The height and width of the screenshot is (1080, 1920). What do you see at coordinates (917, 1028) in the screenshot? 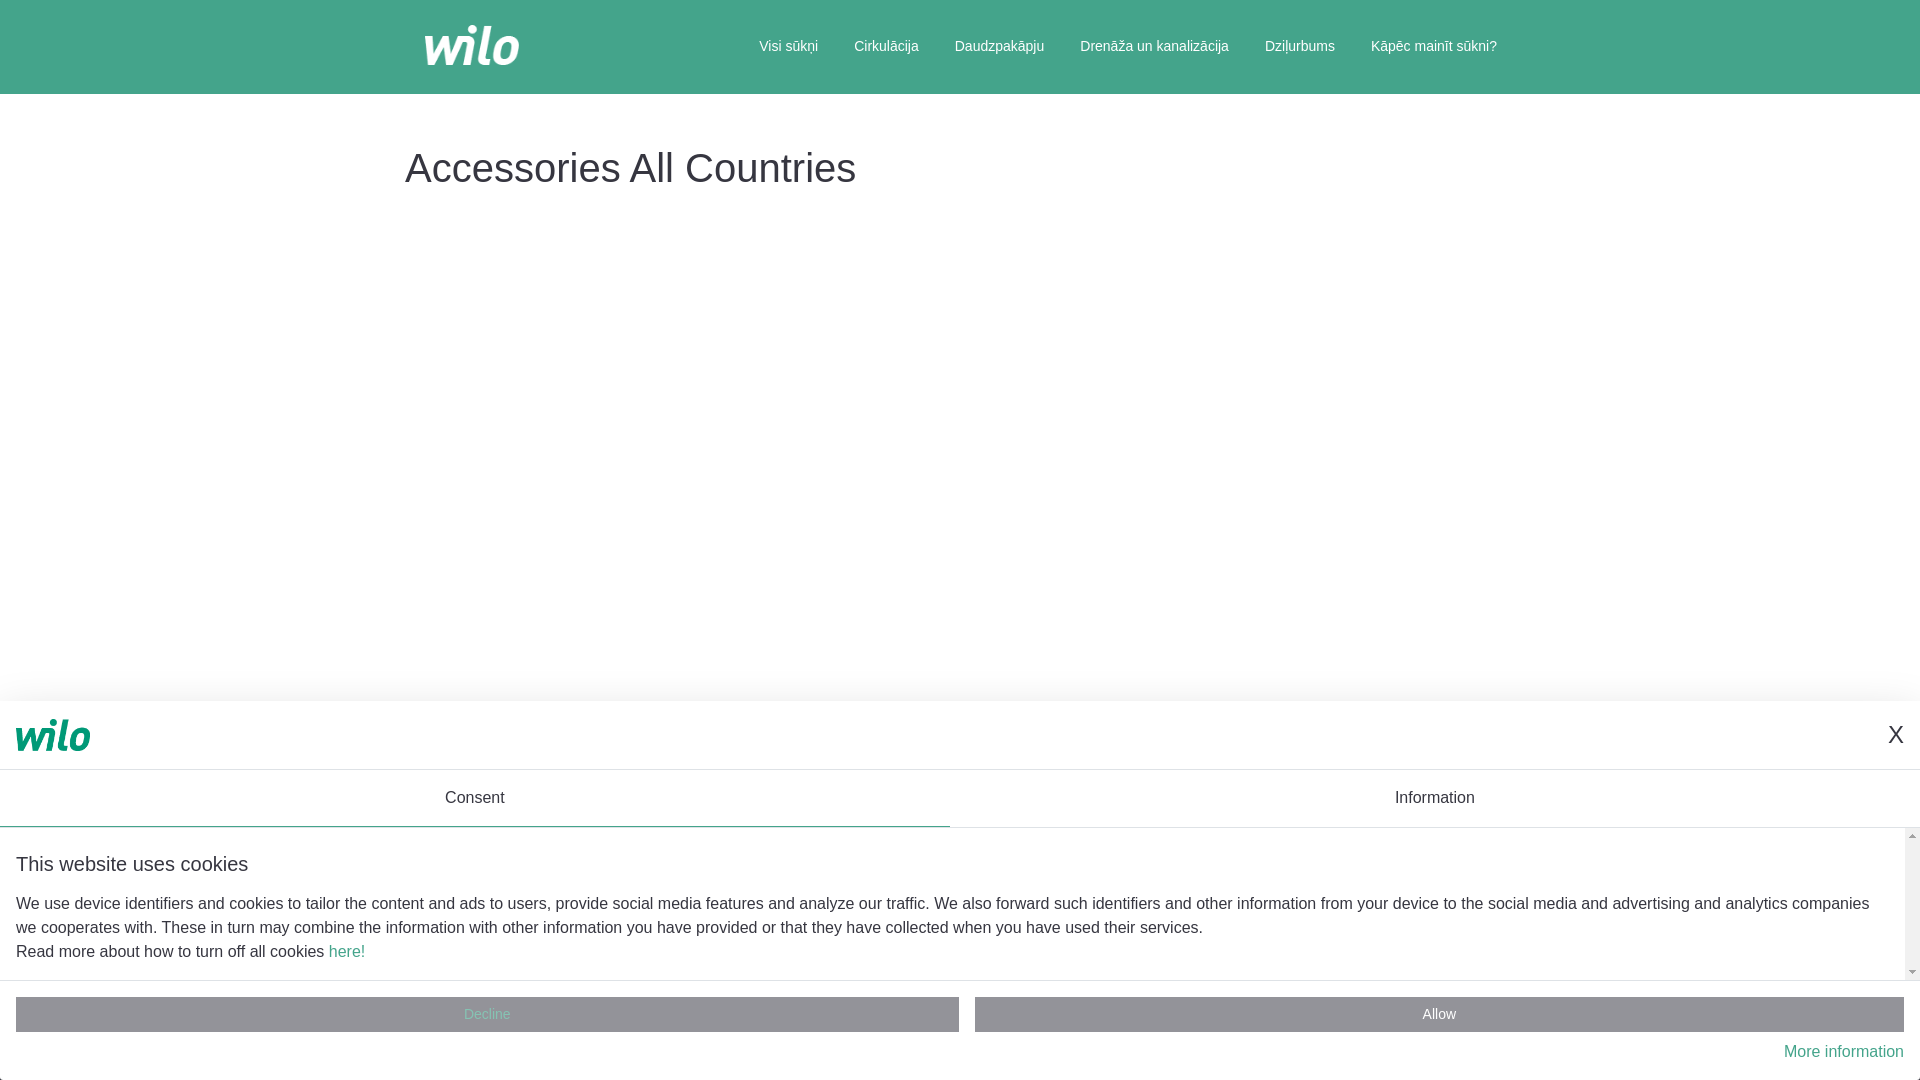
I see `Data protection` at bounding box center [917, 1028].